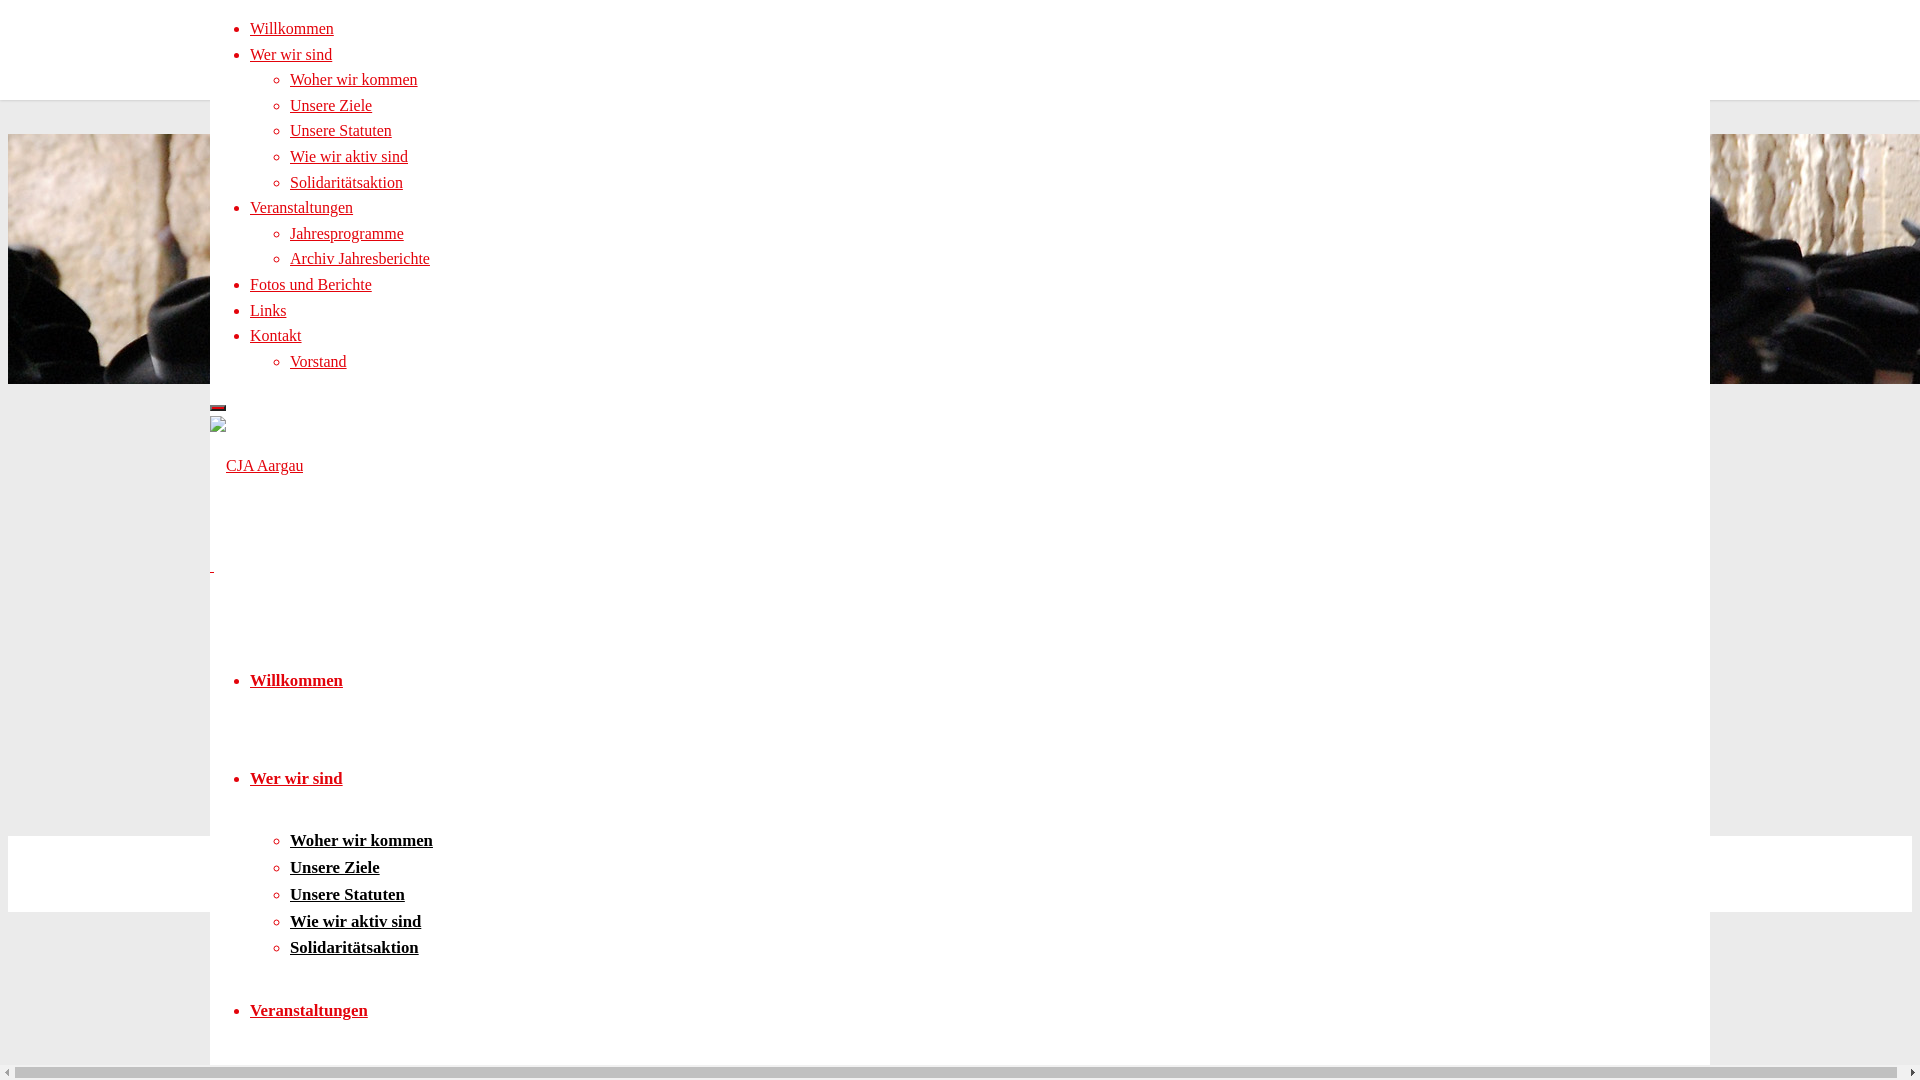  Describe the element at coordinates (331, 106) in the screenshot. I see `Unsere Ziele` at that location.